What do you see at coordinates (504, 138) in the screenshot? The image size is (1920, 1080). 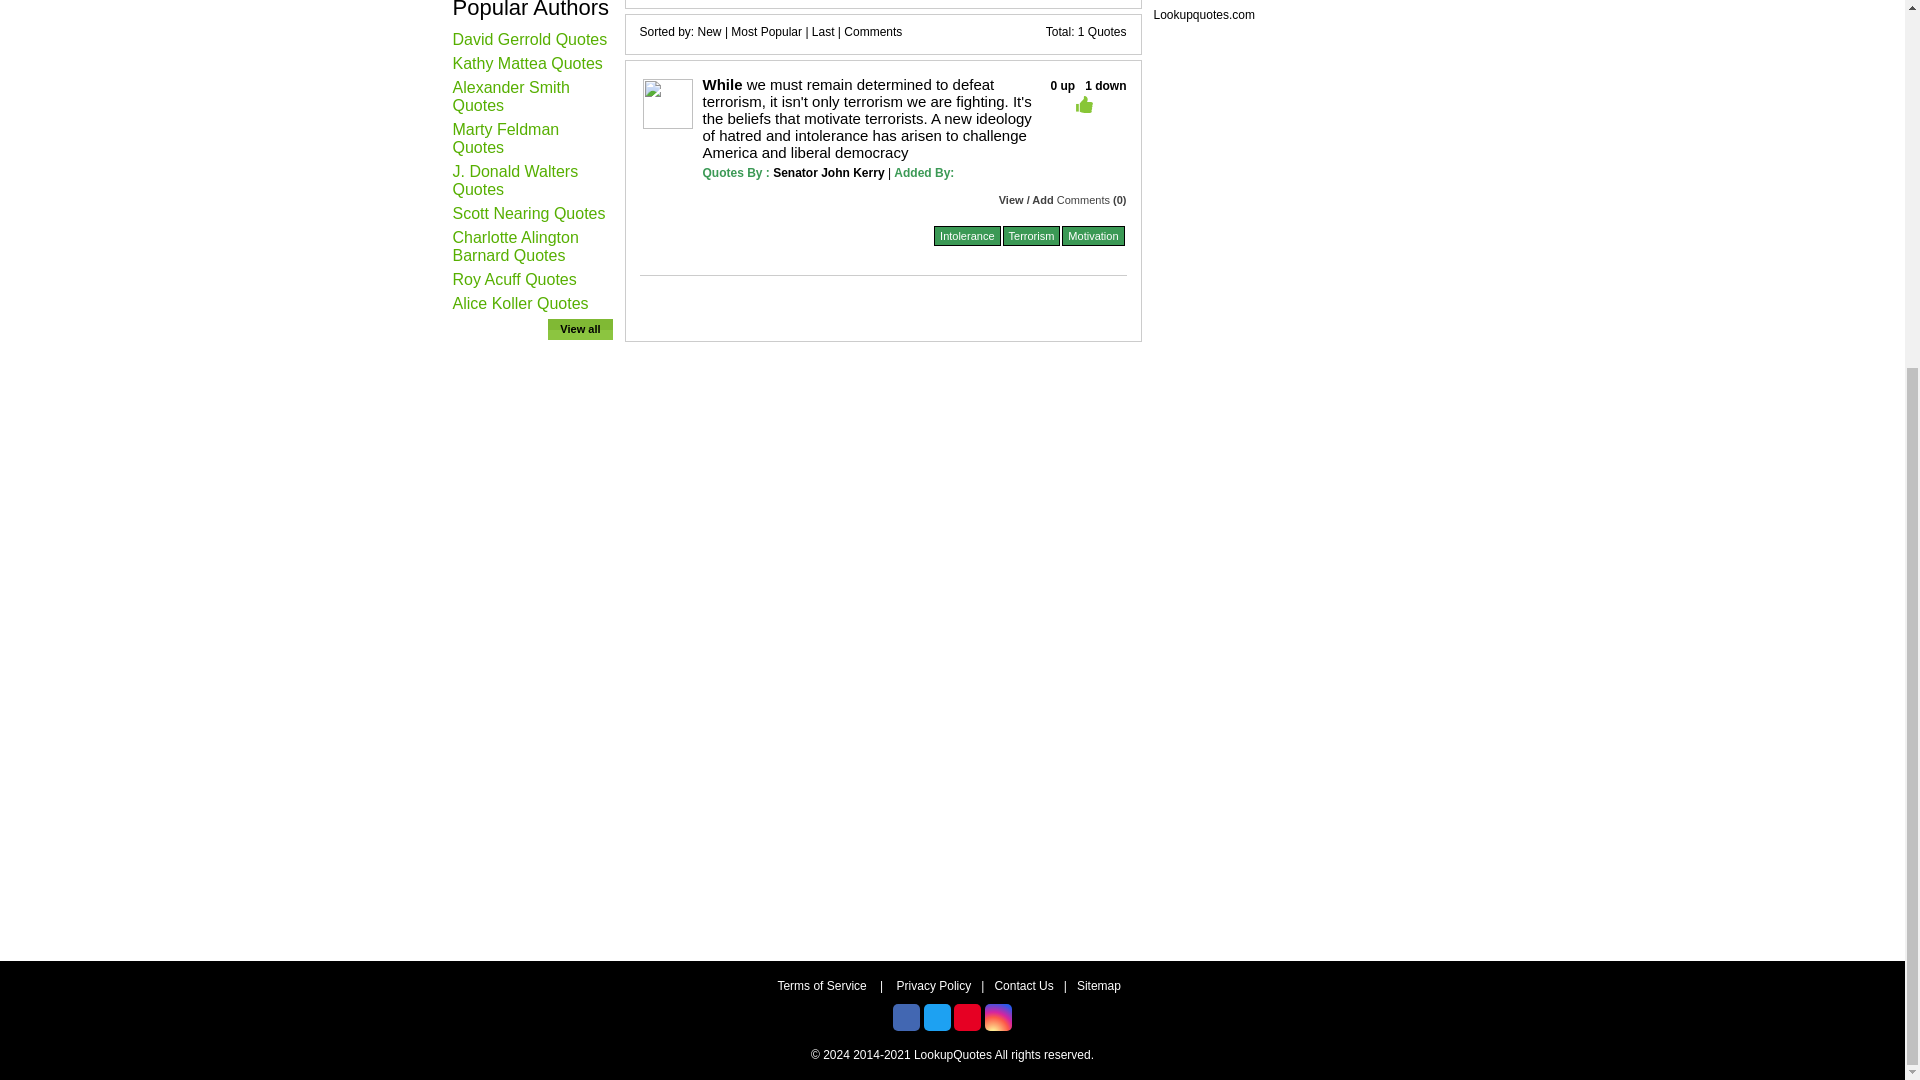 I see `Marty Feldman Quotes` at bounding box center [504, 138].